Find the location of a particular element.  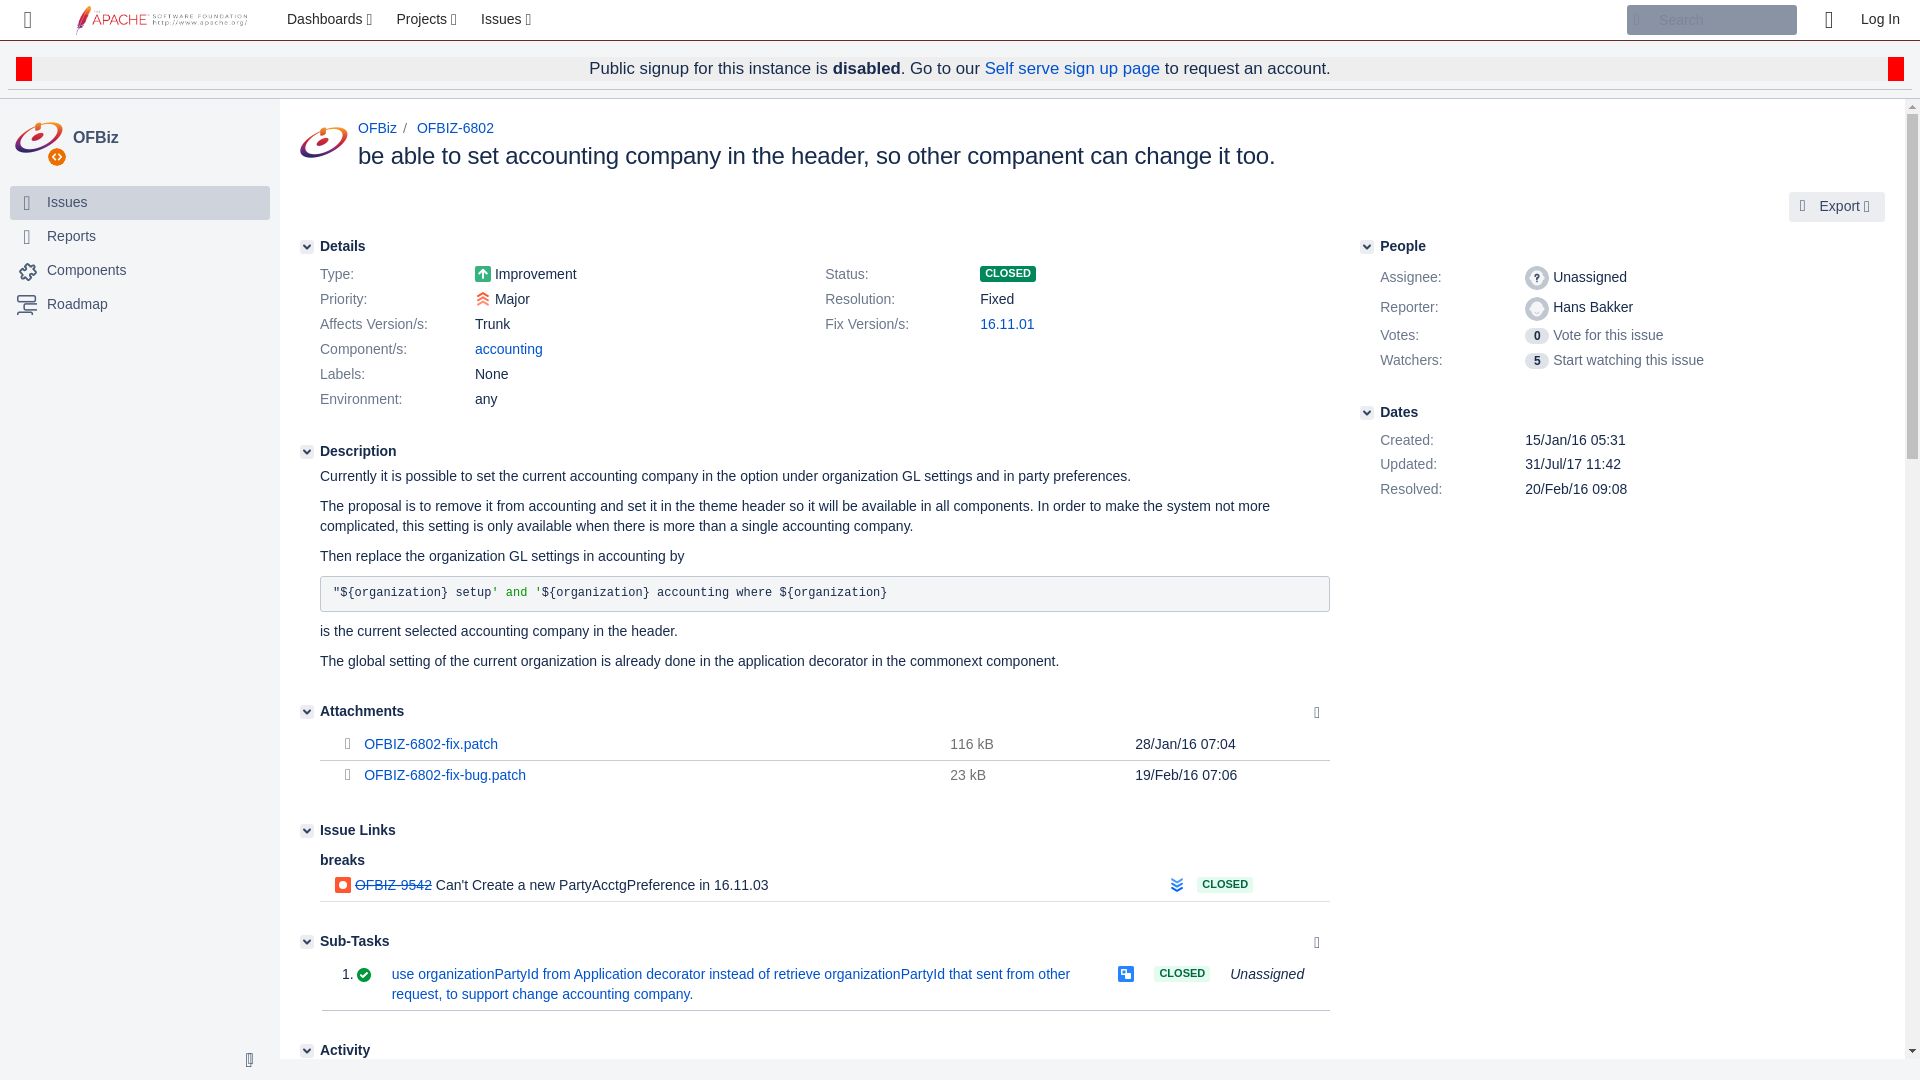

Issues is located at coordinates (508, 20).